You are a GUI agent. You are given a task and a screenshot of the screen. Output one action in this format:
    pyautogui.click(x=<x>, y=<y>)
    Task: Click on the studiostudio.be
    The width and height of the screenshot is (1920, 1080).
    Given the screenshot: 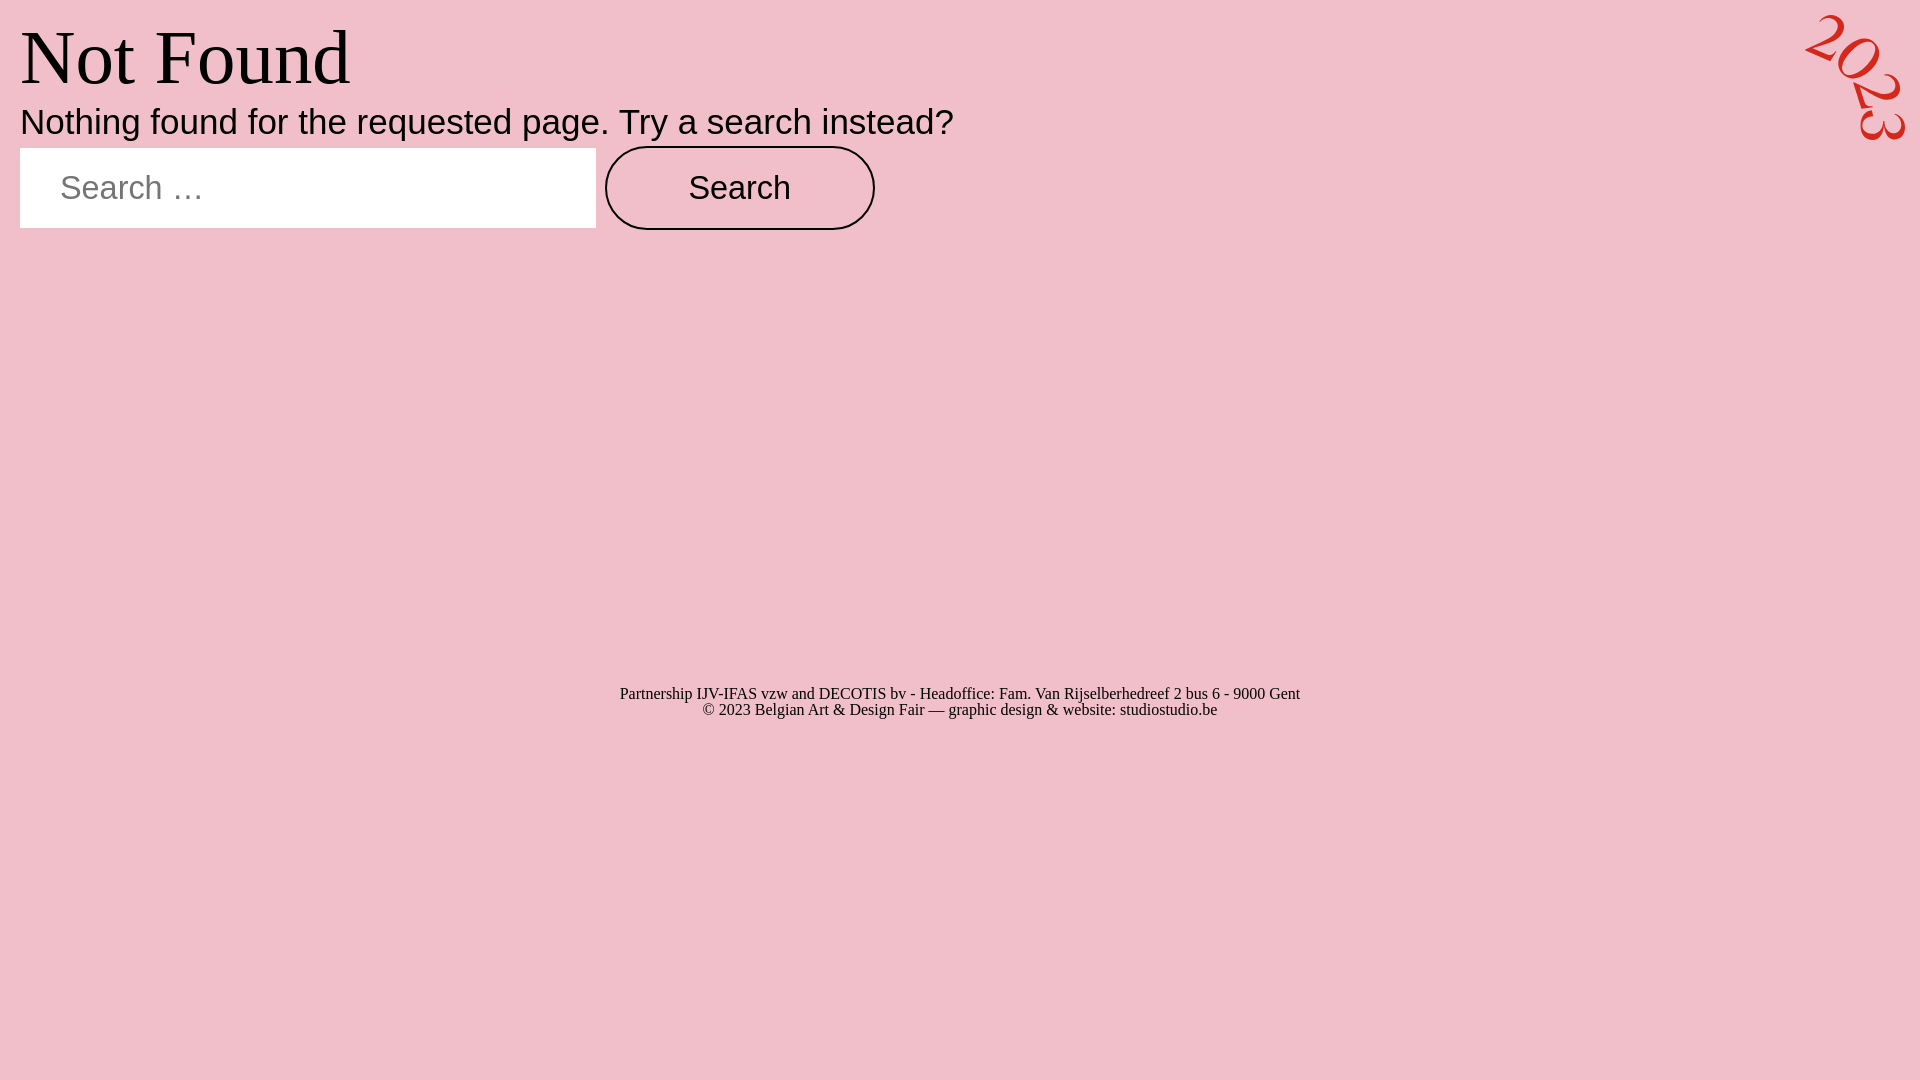 What is the action you would take?
    pyautogui.click(x=1168, y=710)
    